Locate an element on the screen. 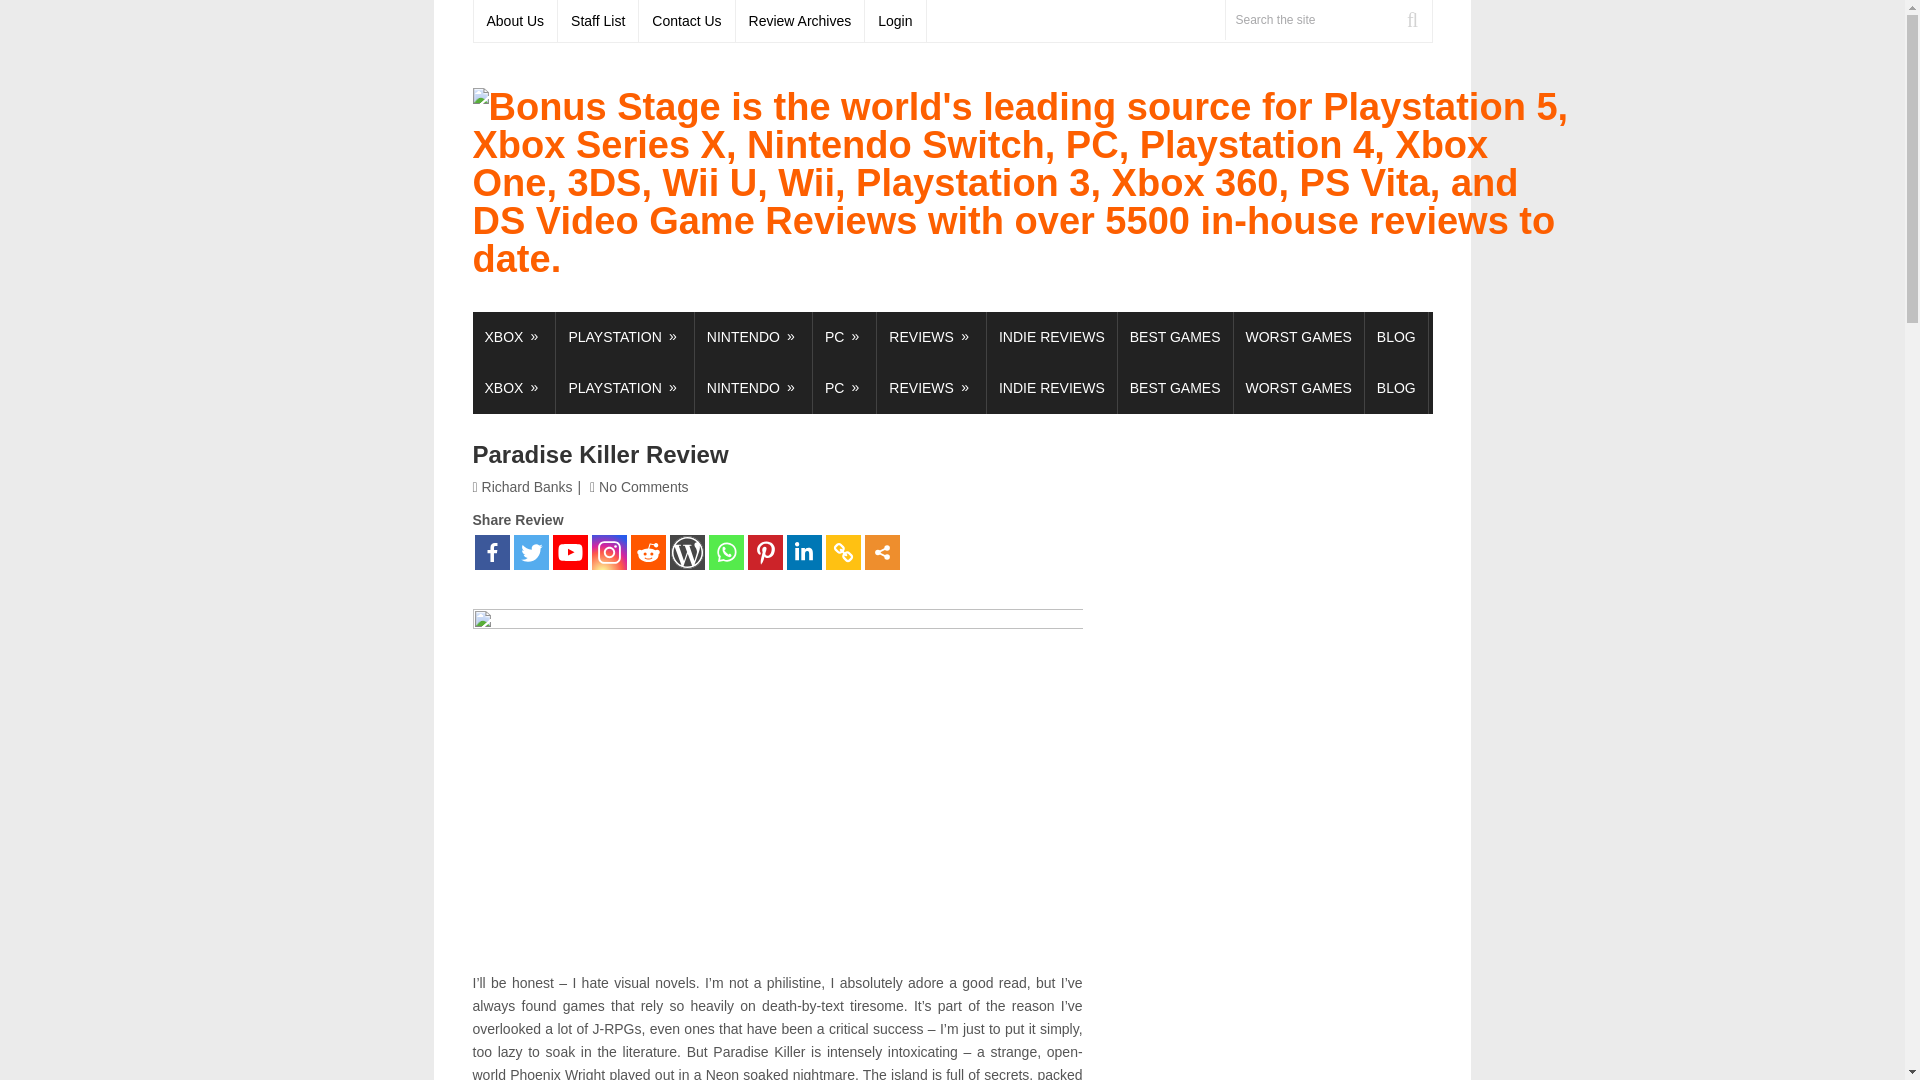 Image resolution: width=1920 pixels, height=1080 pixels. XBOX is located at coordinates (513, 337).